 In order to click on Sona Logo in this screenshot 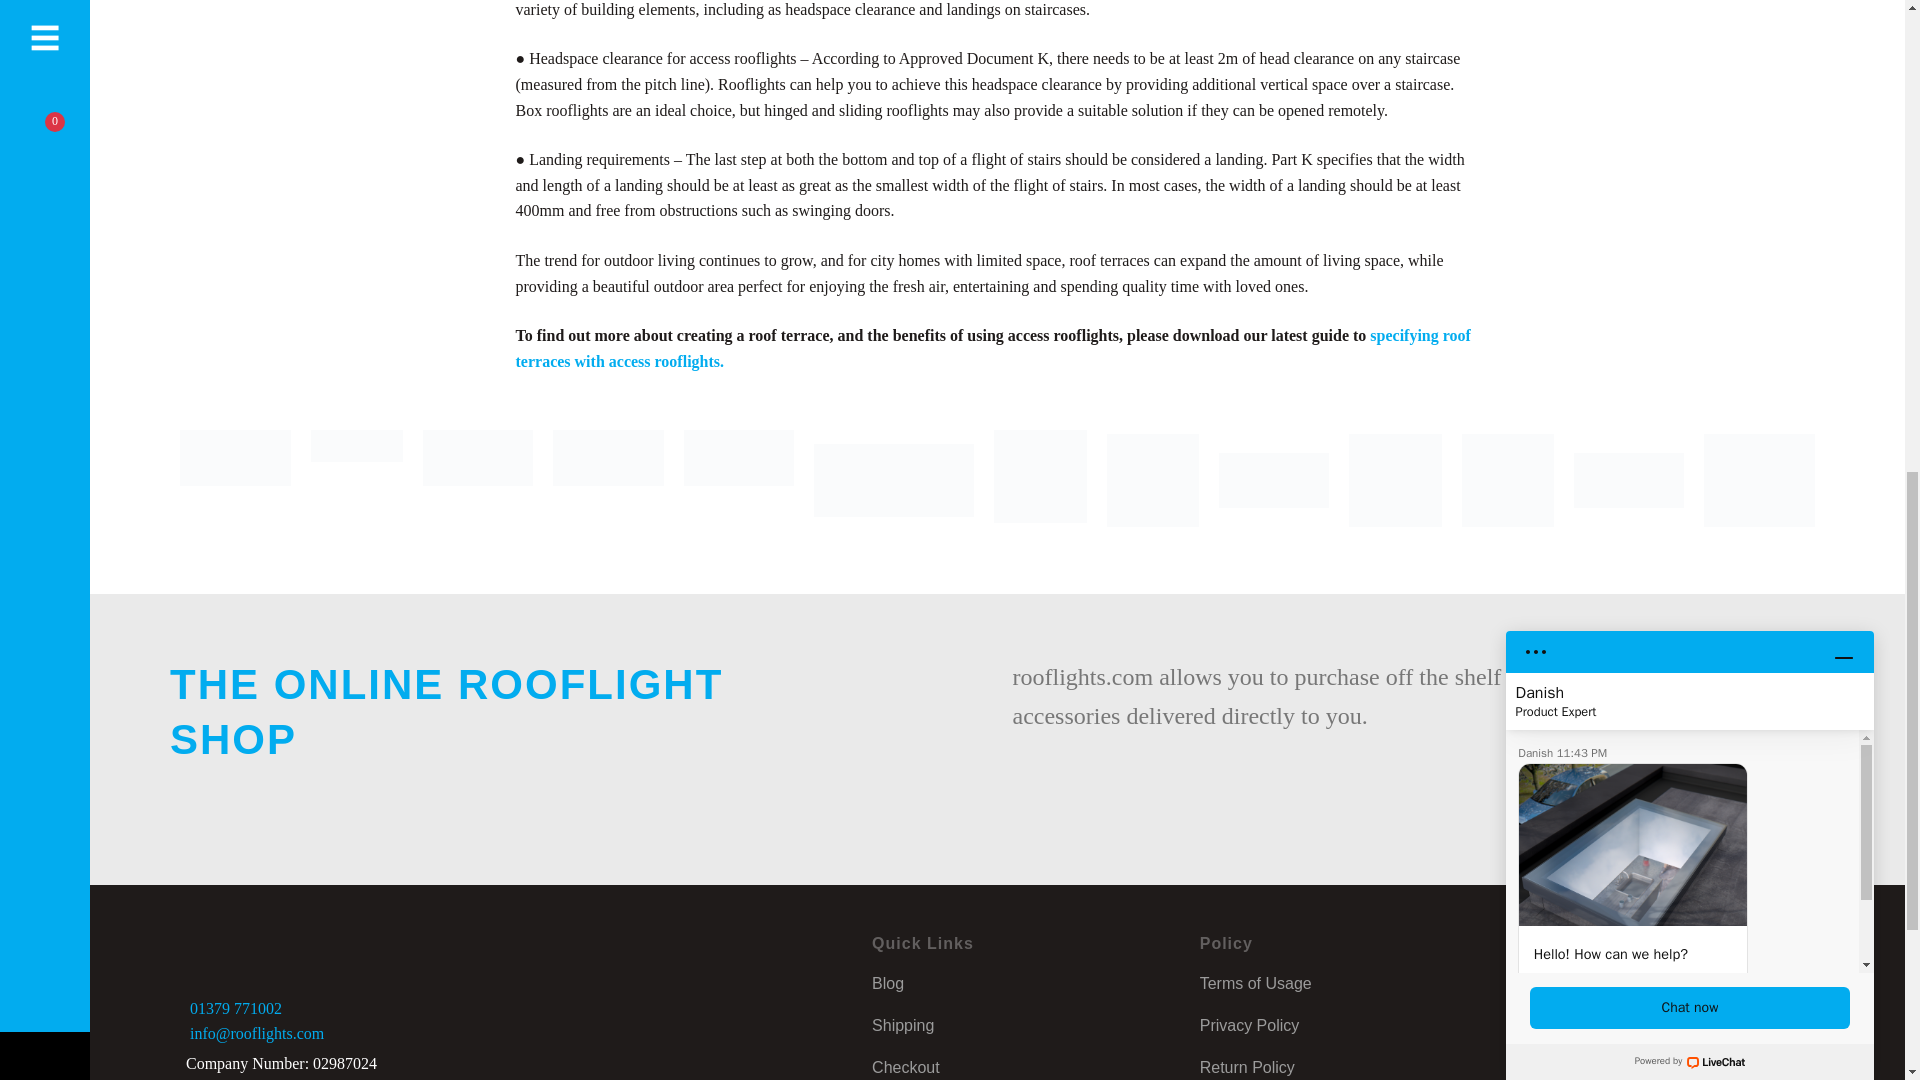, I will do `click(738, 480)`.